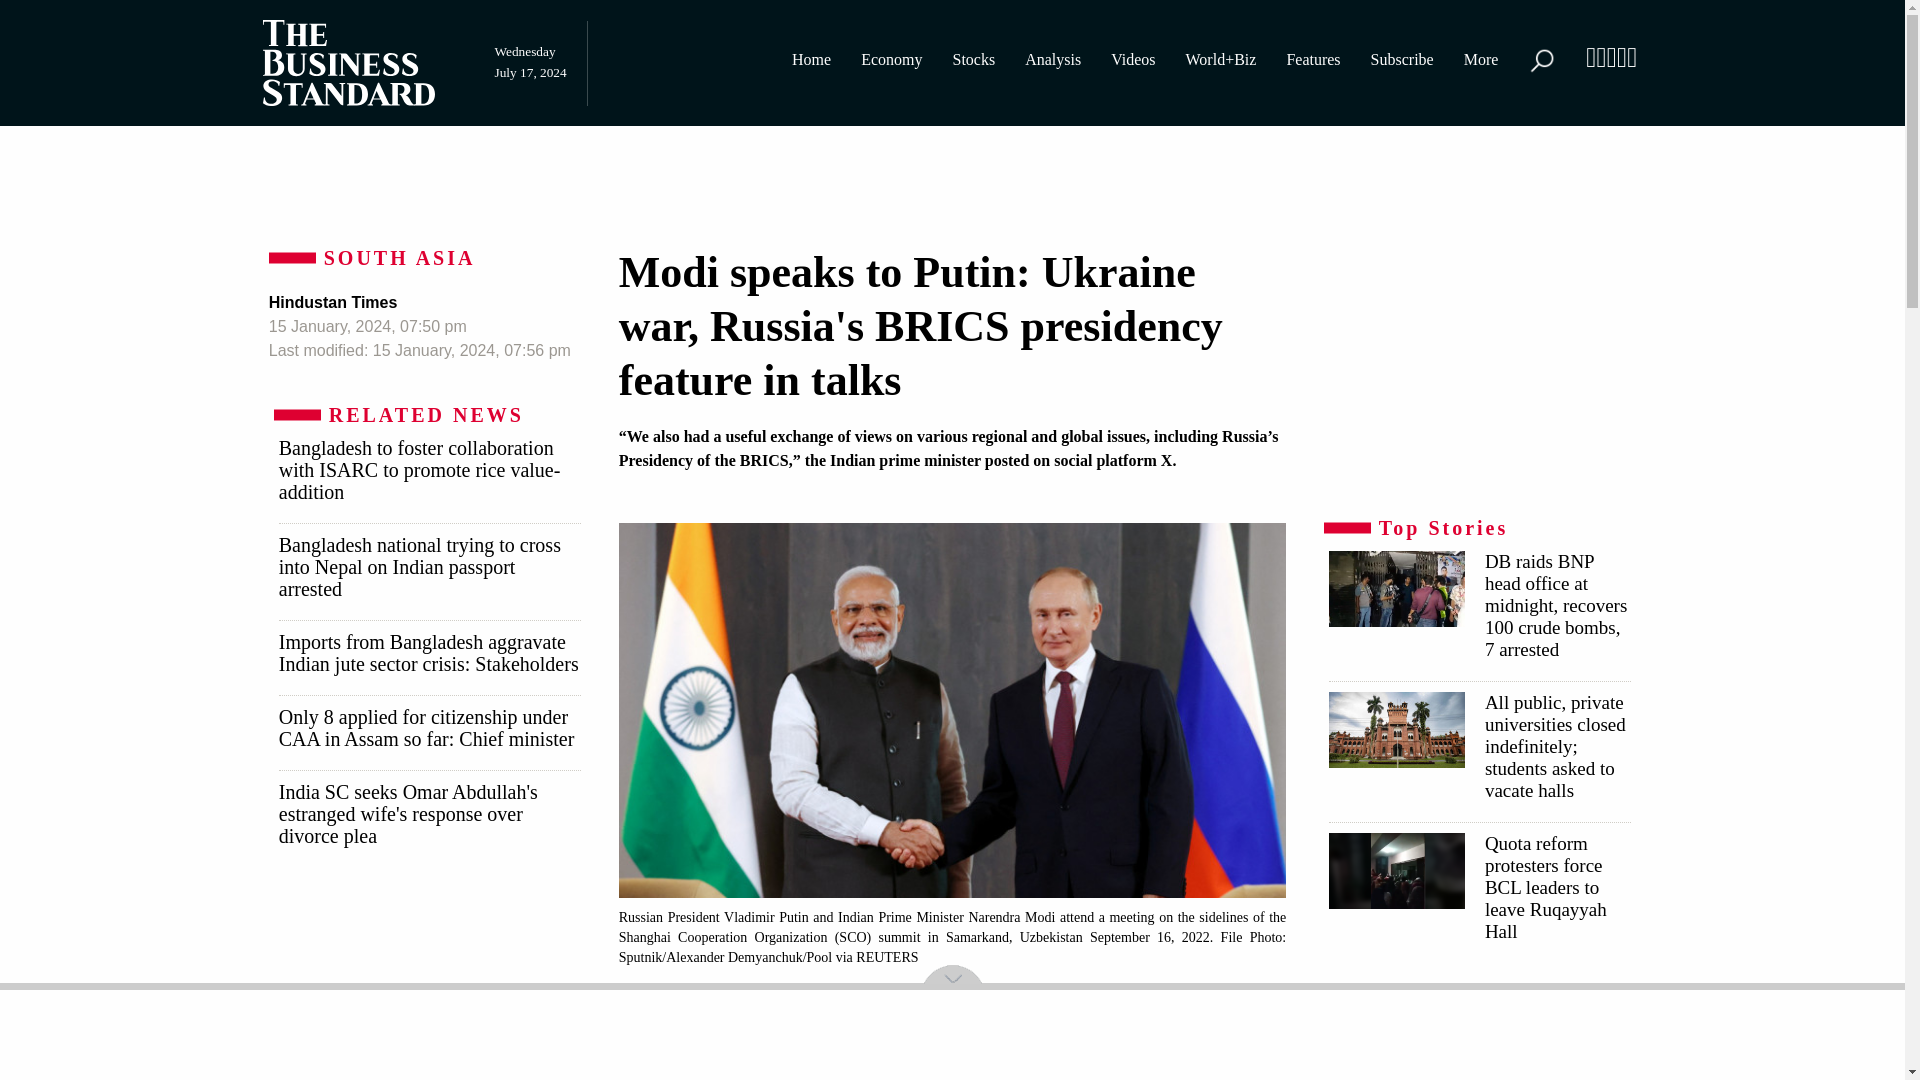  Describe the element at coordinates (953, 180) in the screenshot. I see `3rd party ad content` at that location.